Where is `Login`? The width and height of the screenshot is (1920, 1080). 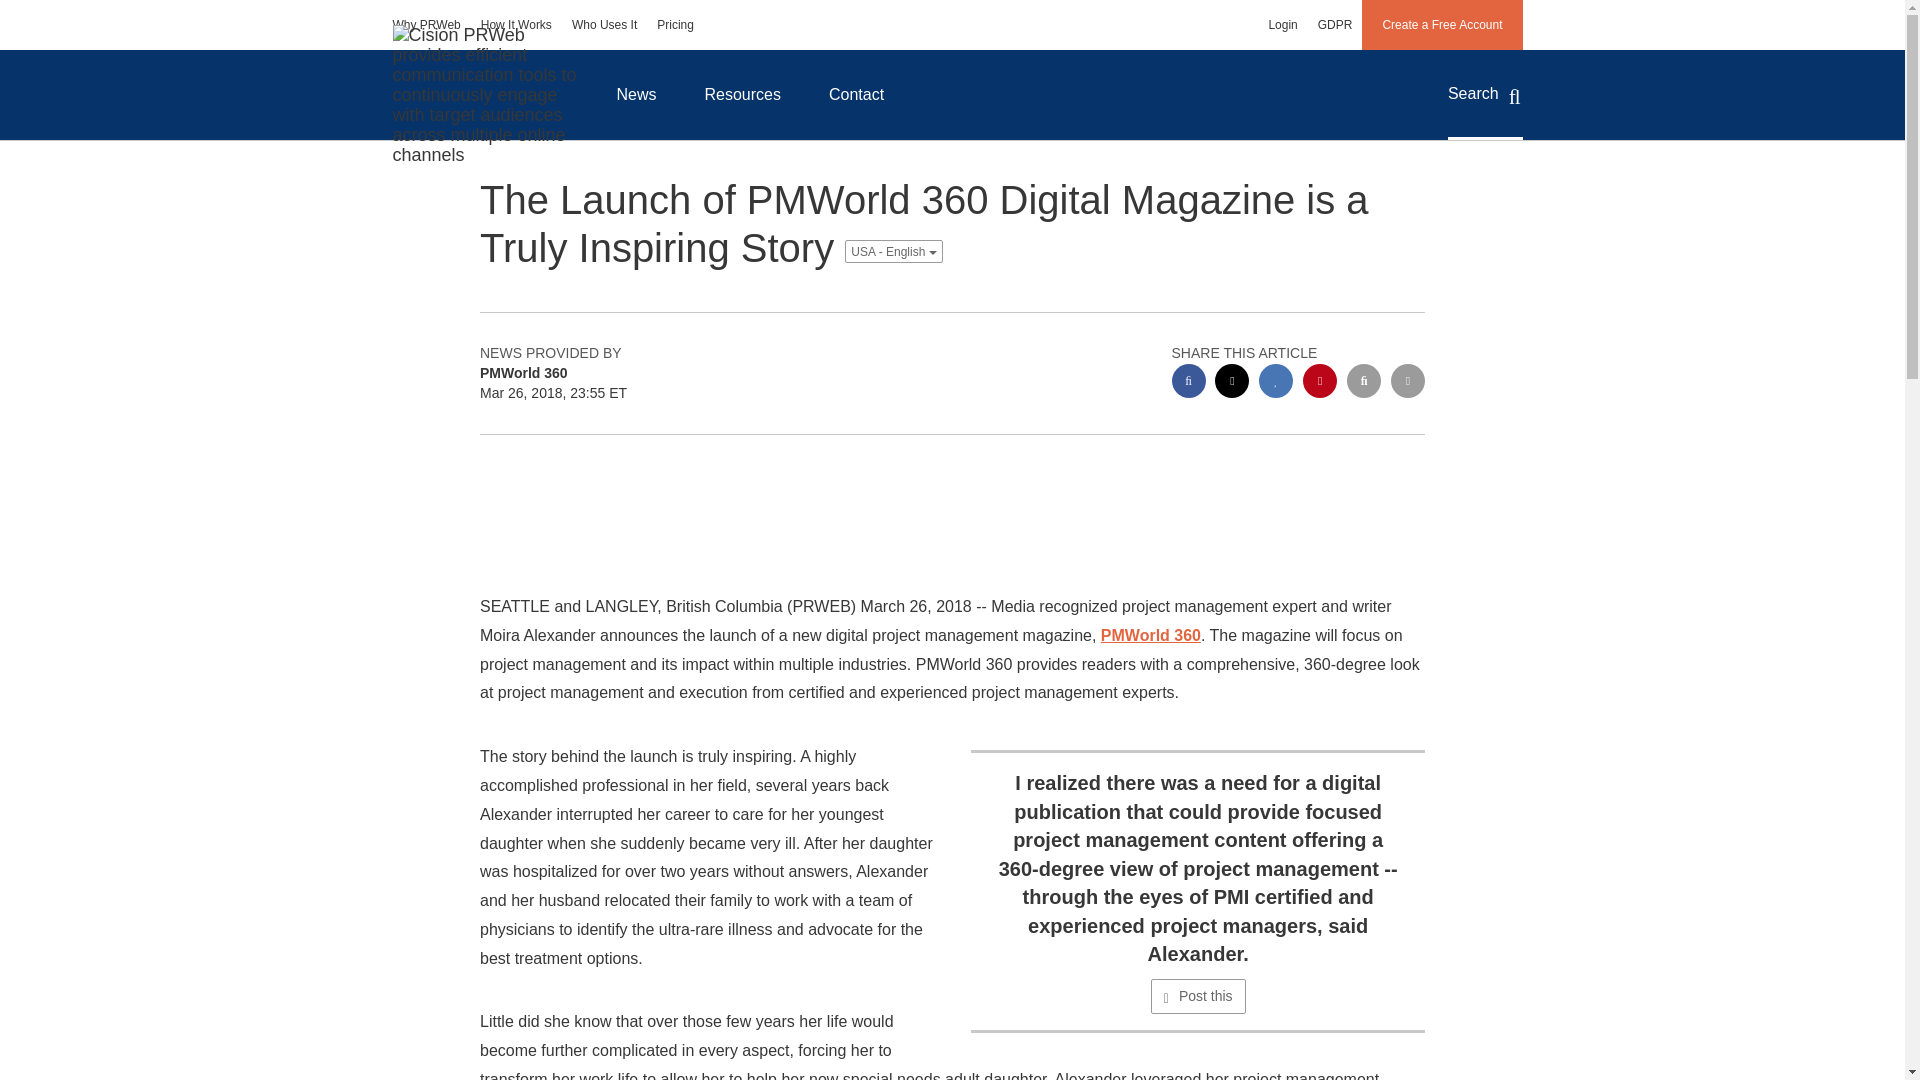 Login is located at coordinates (1282, 24).